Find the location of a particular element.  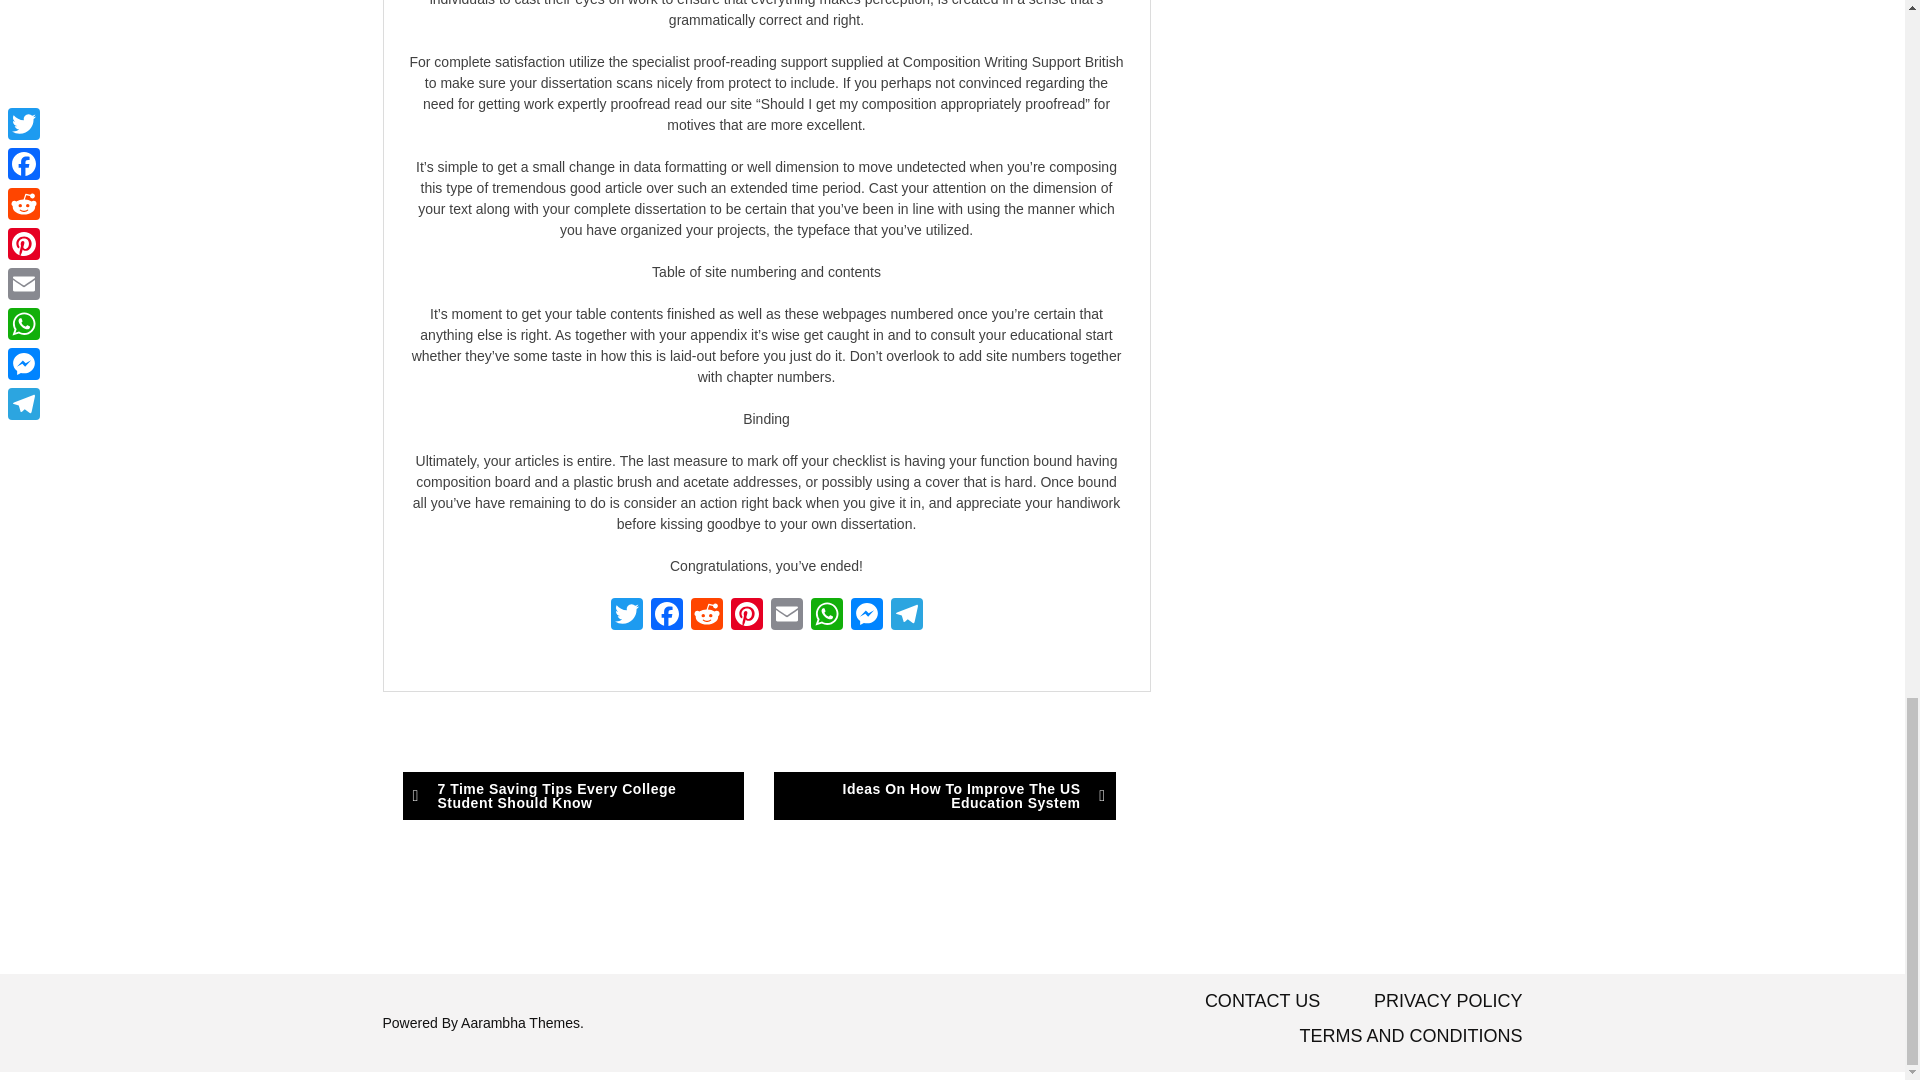

WhatsApp is located at coordinates (826, 616).